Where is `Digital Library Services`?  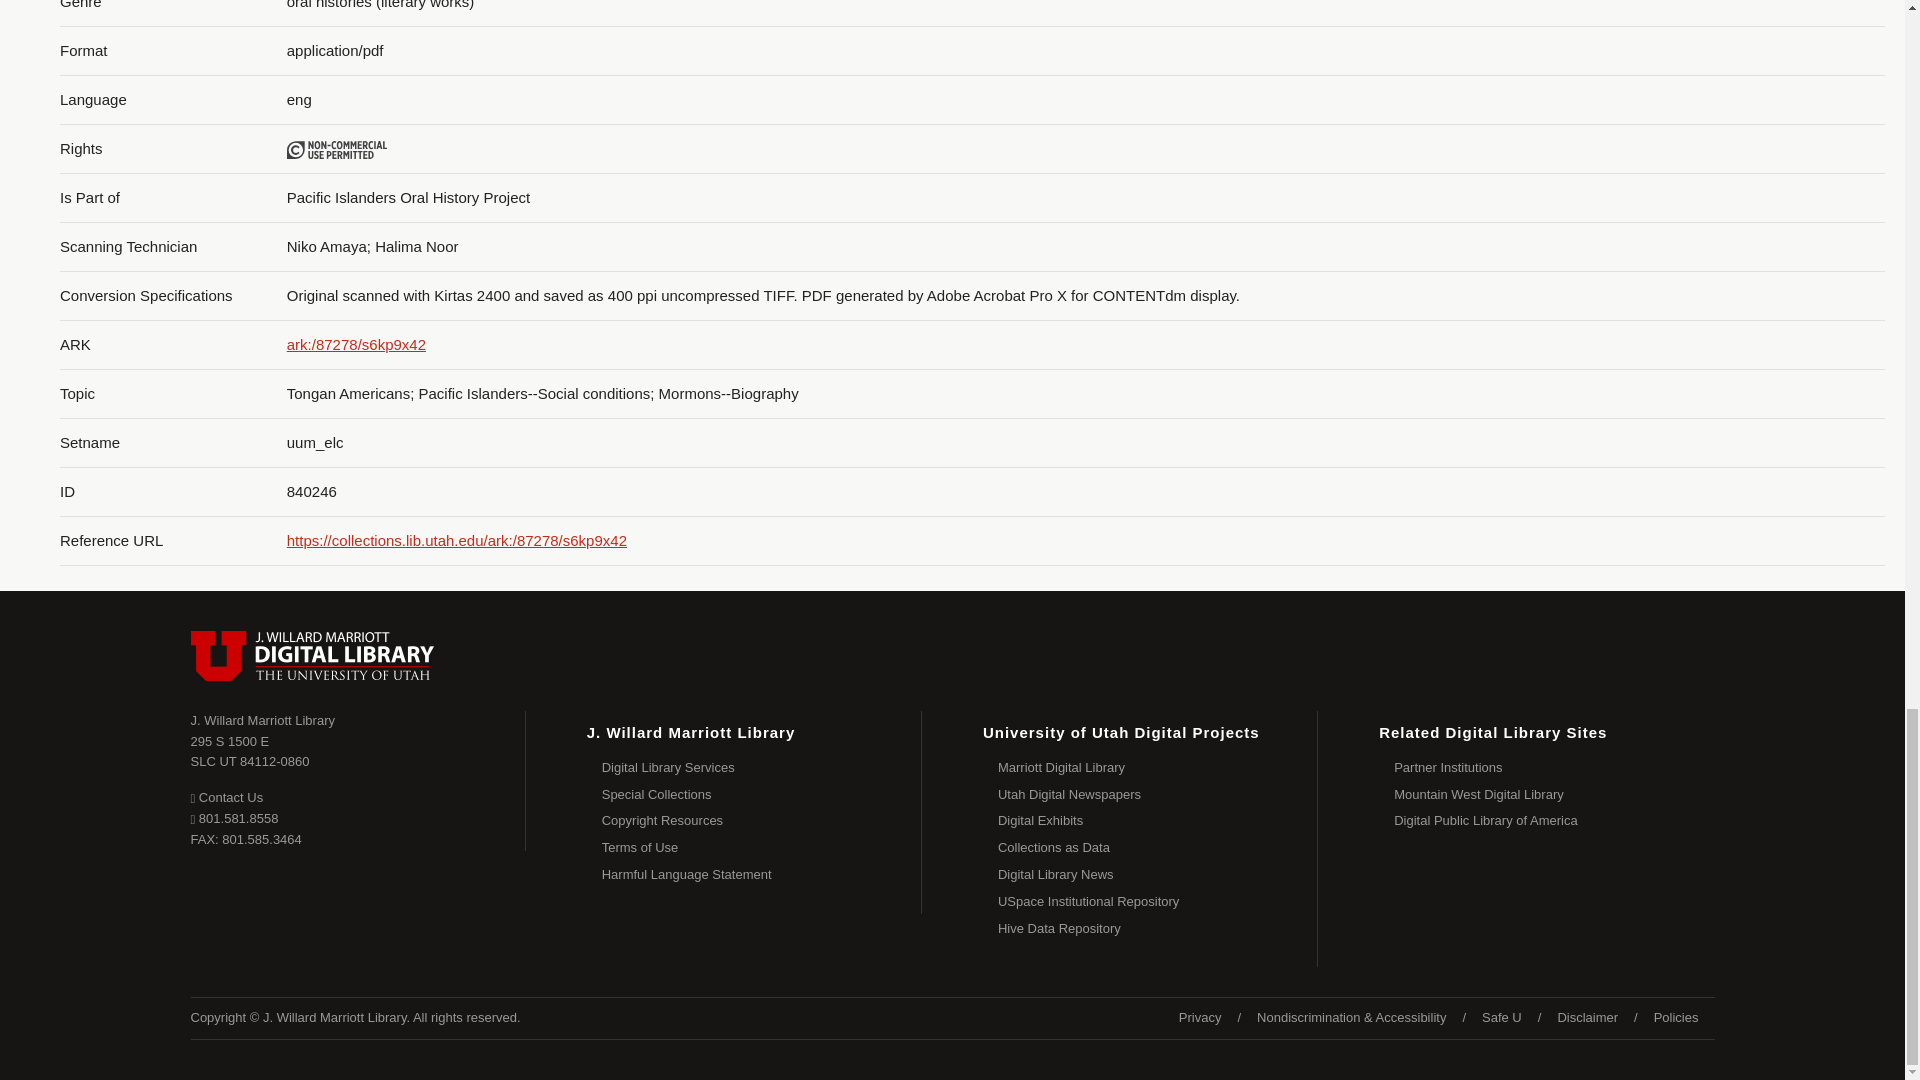 Digital Library Services is located at coordinates (762, 768).